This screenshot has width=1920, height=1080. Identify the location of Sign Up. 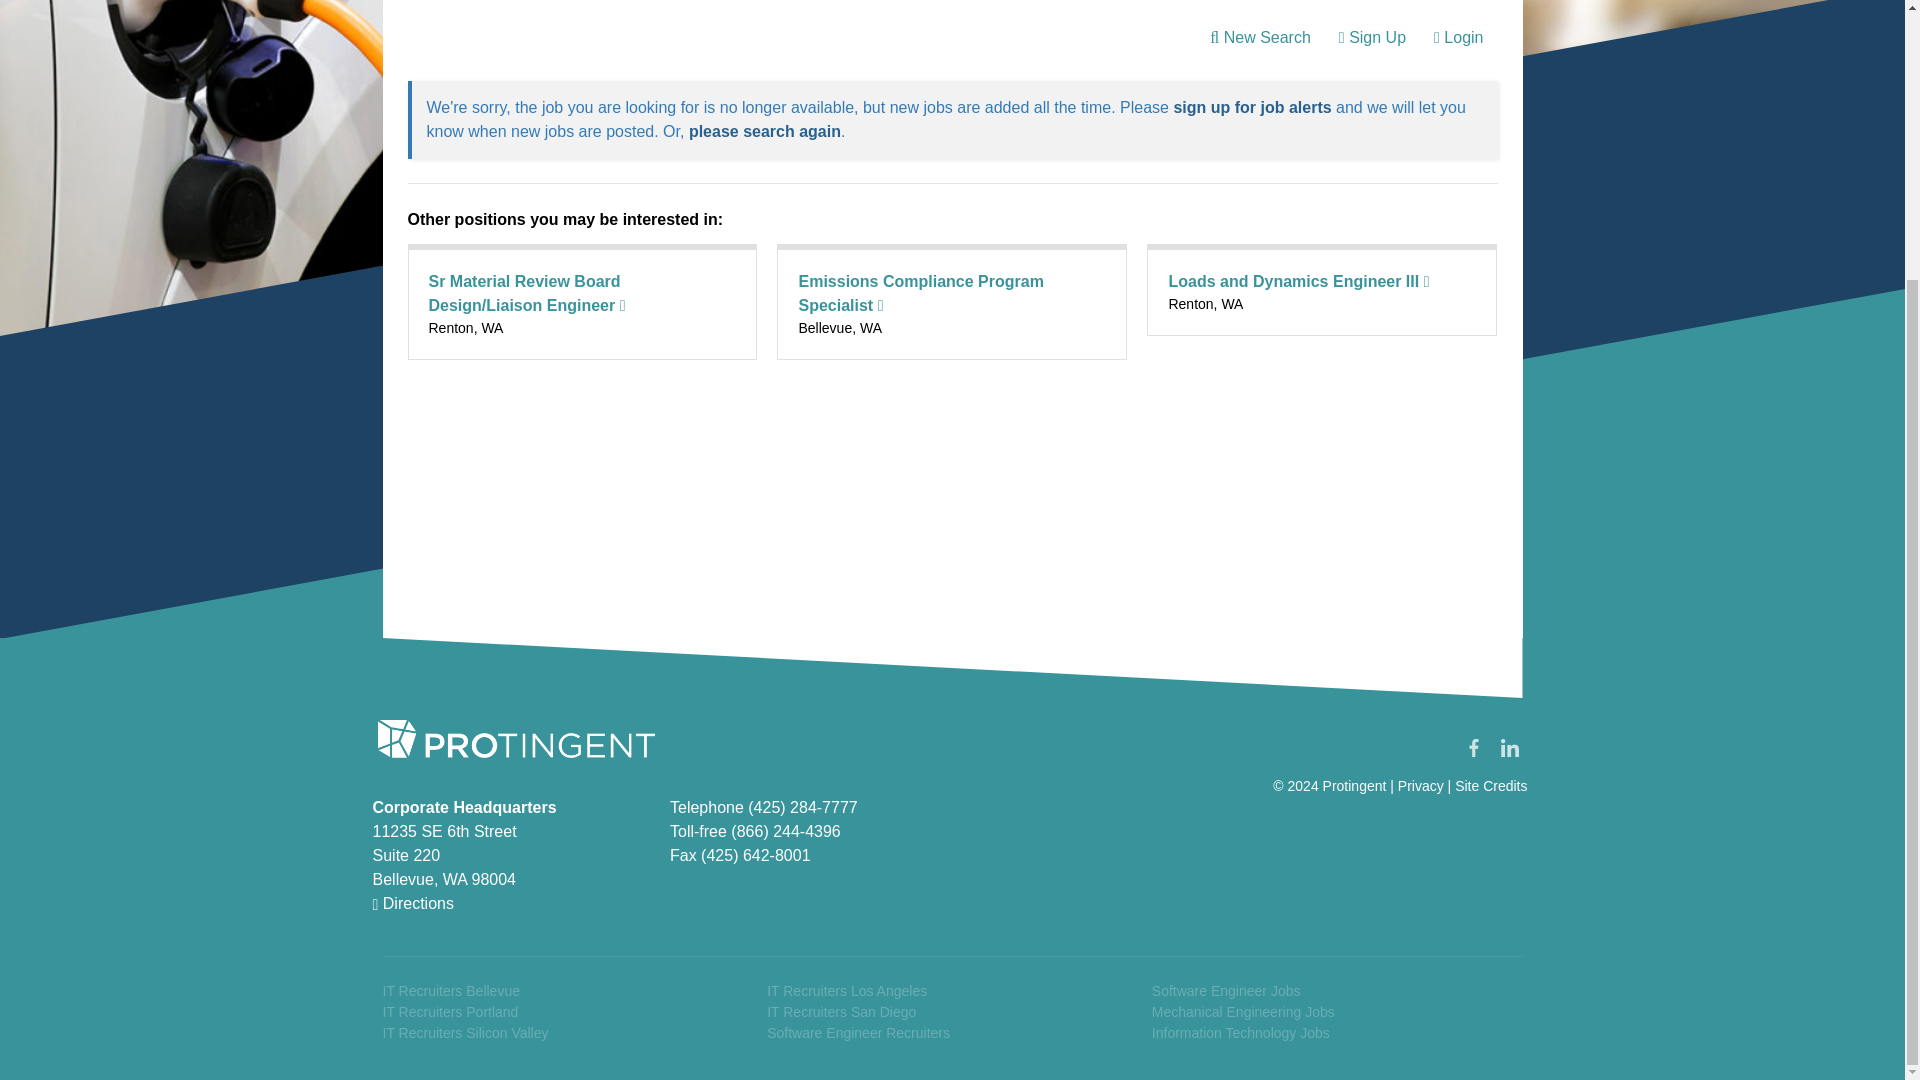
(1372, 38).